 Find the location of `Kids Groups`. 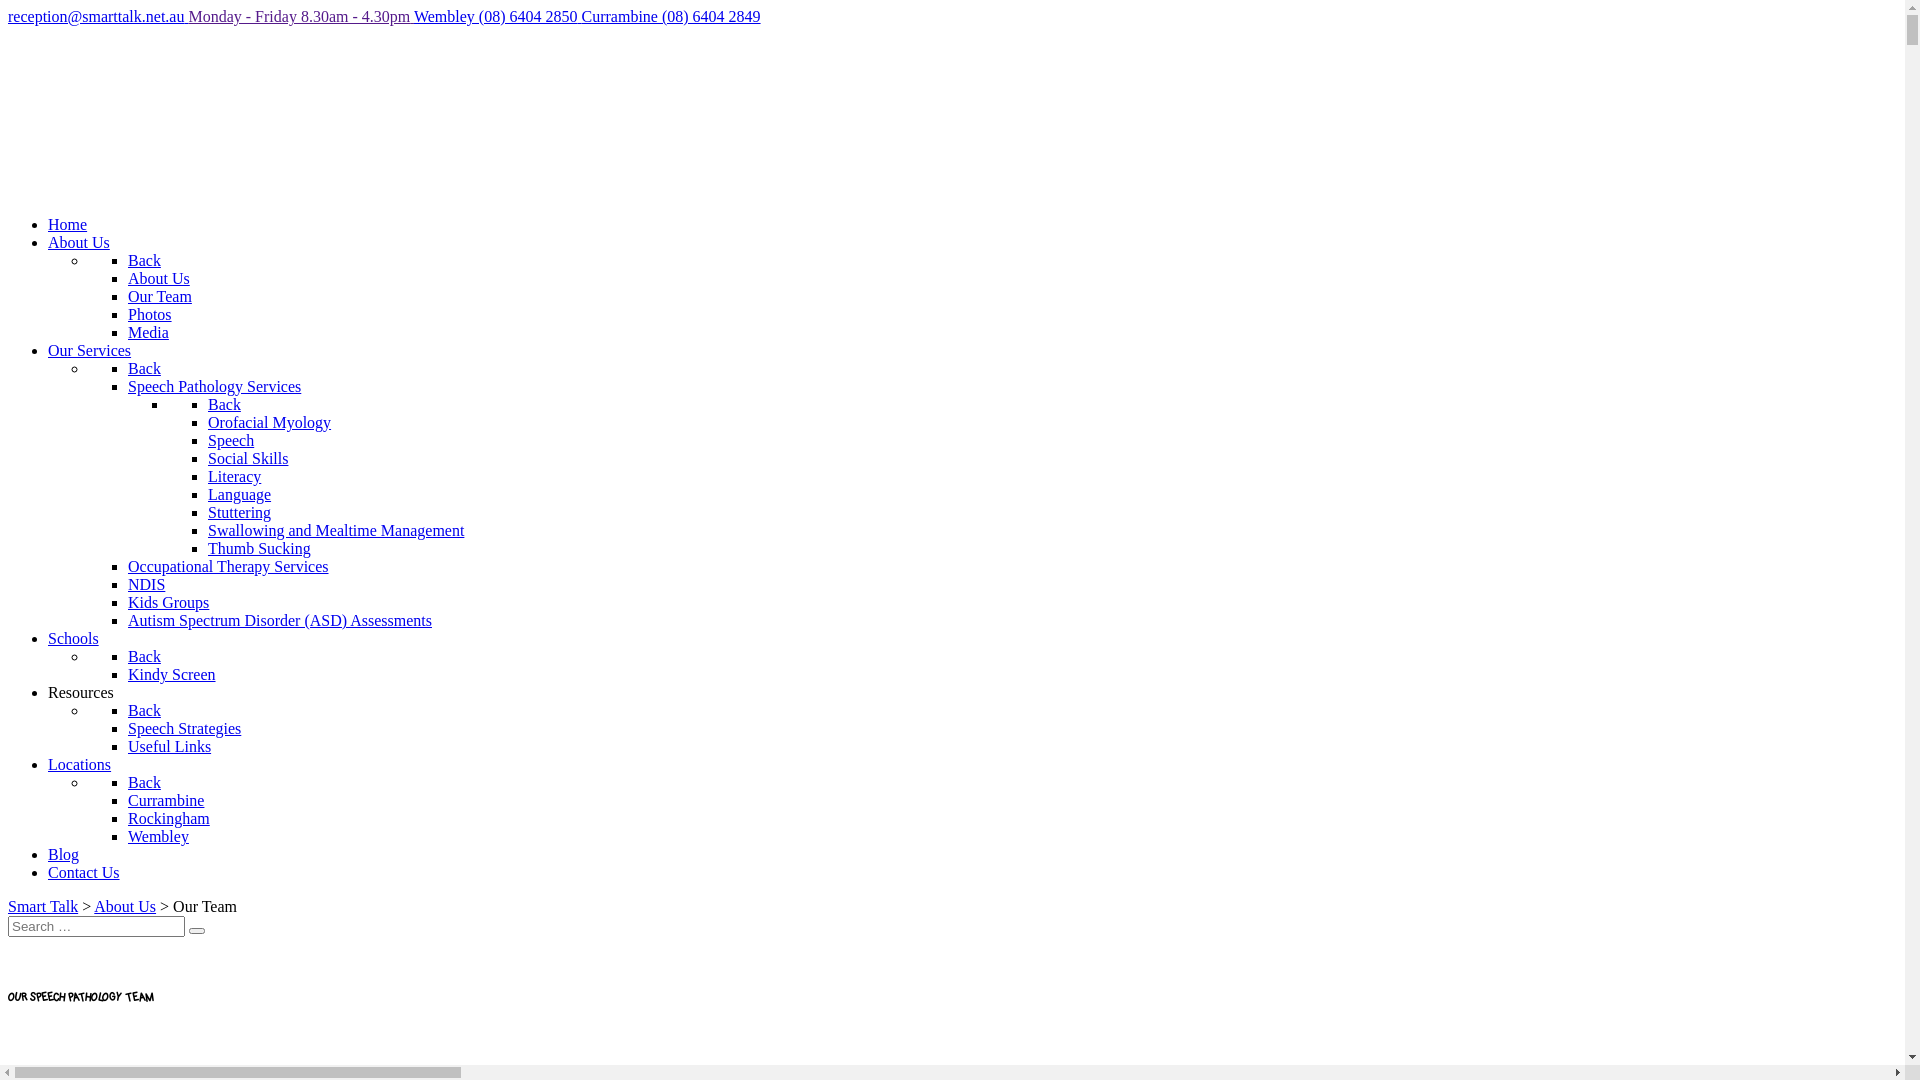

Kids Groups is located at coordinates (168, 602).